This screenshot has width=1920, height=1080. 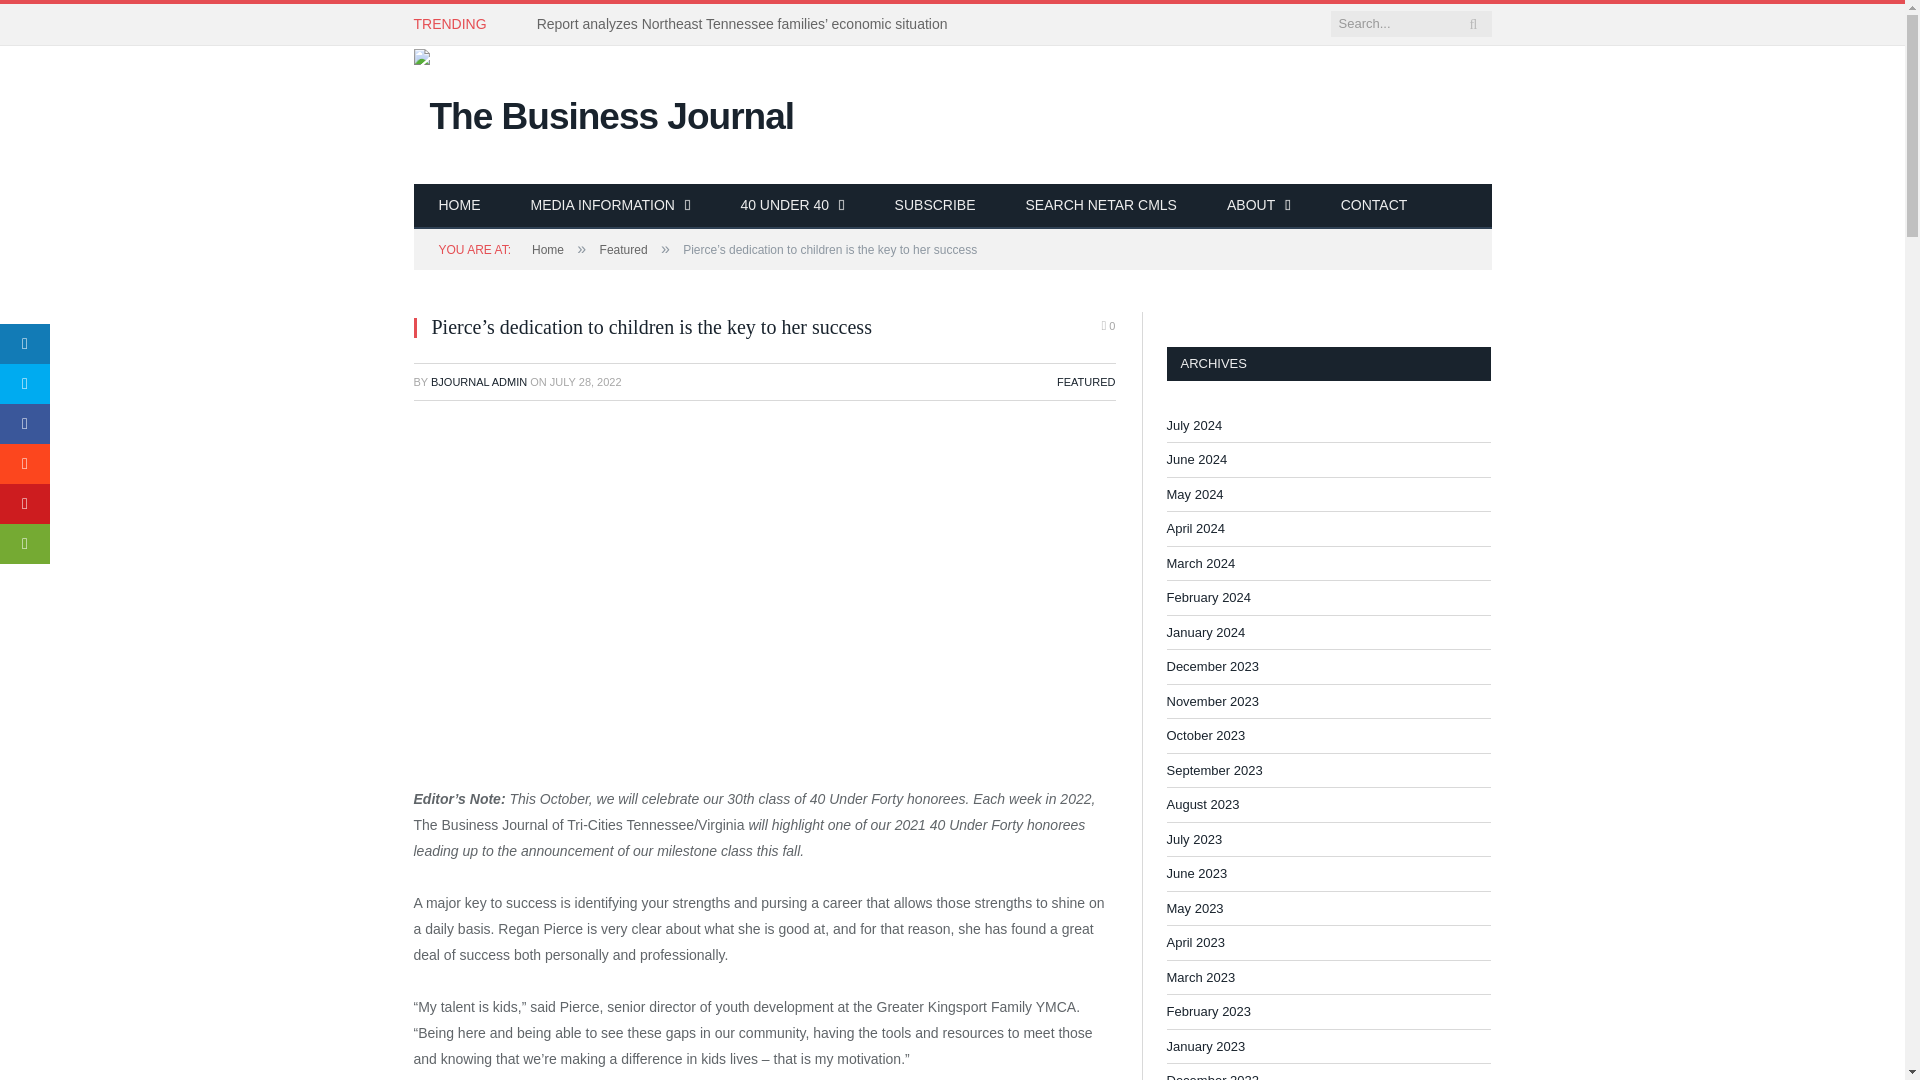 I want to click on Featured, so click(x=624, y=250).